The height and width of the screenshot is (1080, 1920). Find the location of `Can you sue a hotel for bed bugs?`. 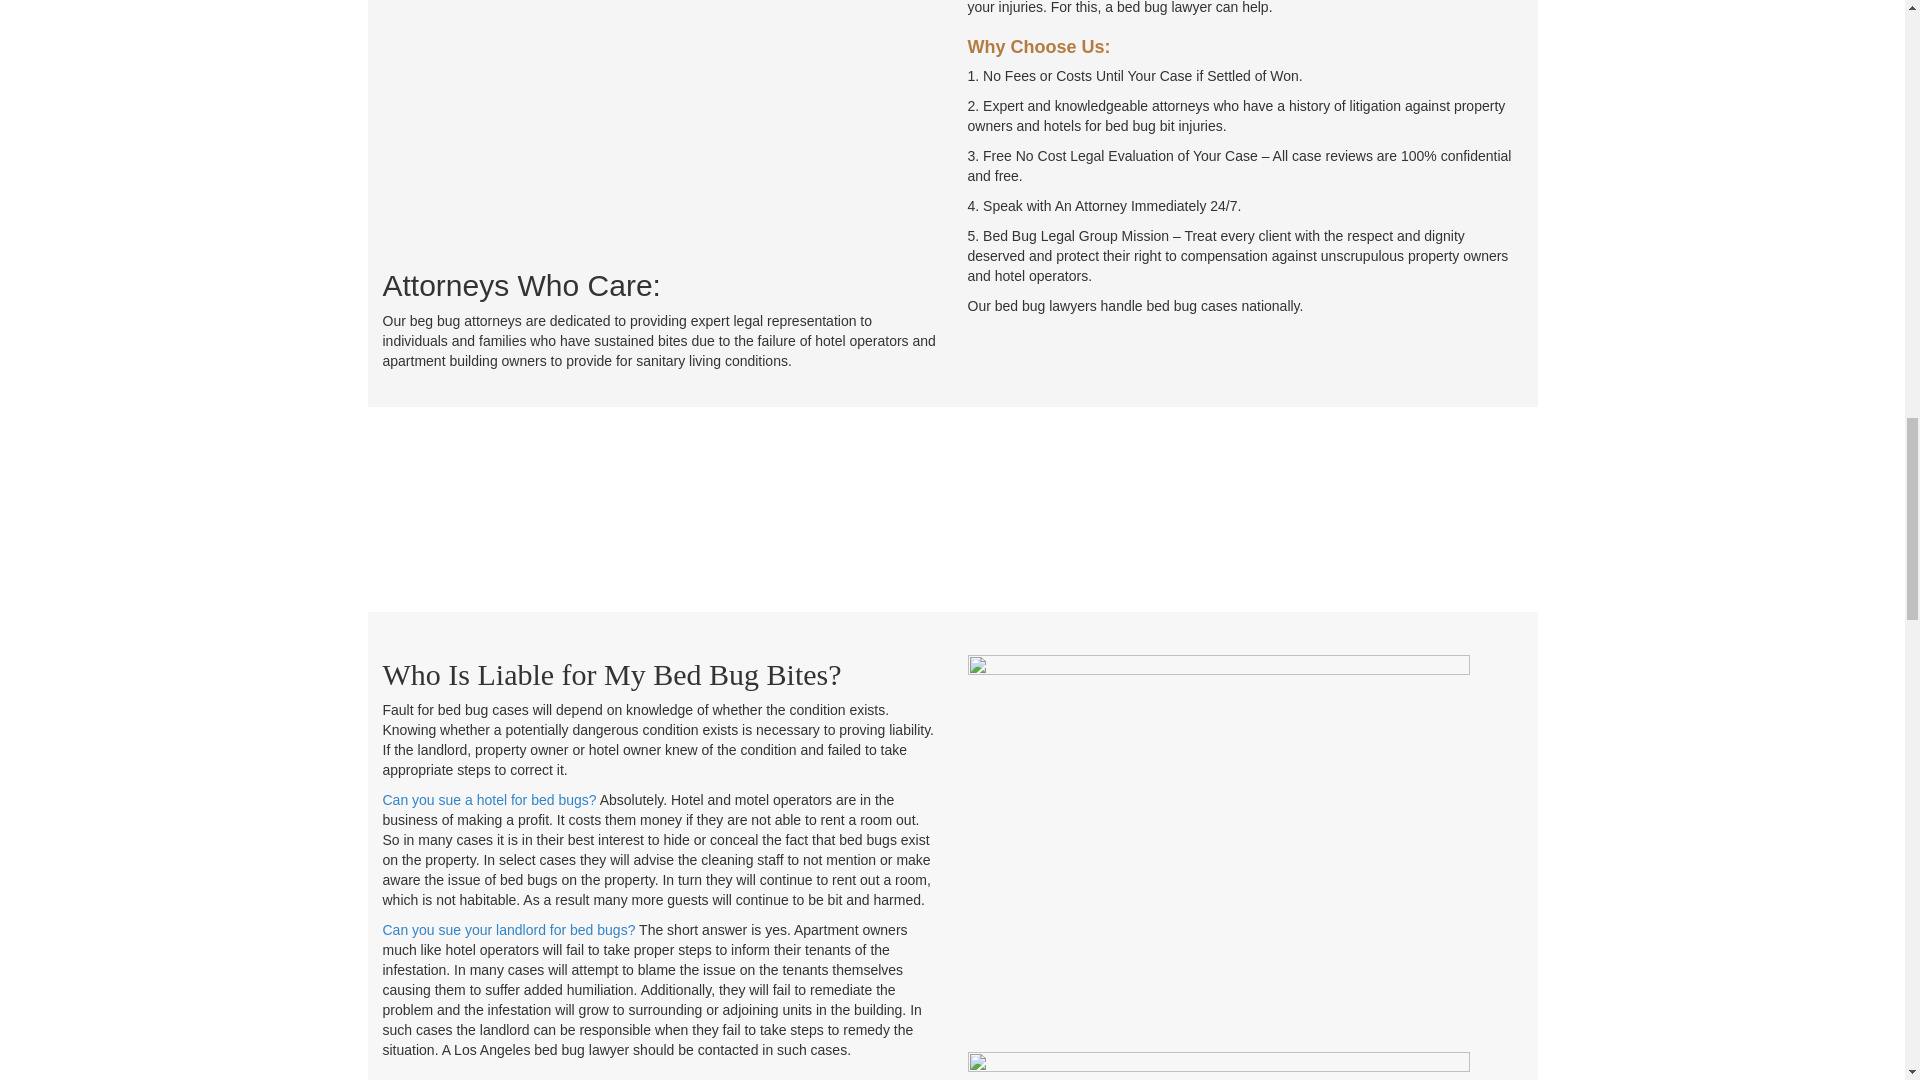

Can you sue a hotel for bed bugs? is located at coordinates (488, 799).